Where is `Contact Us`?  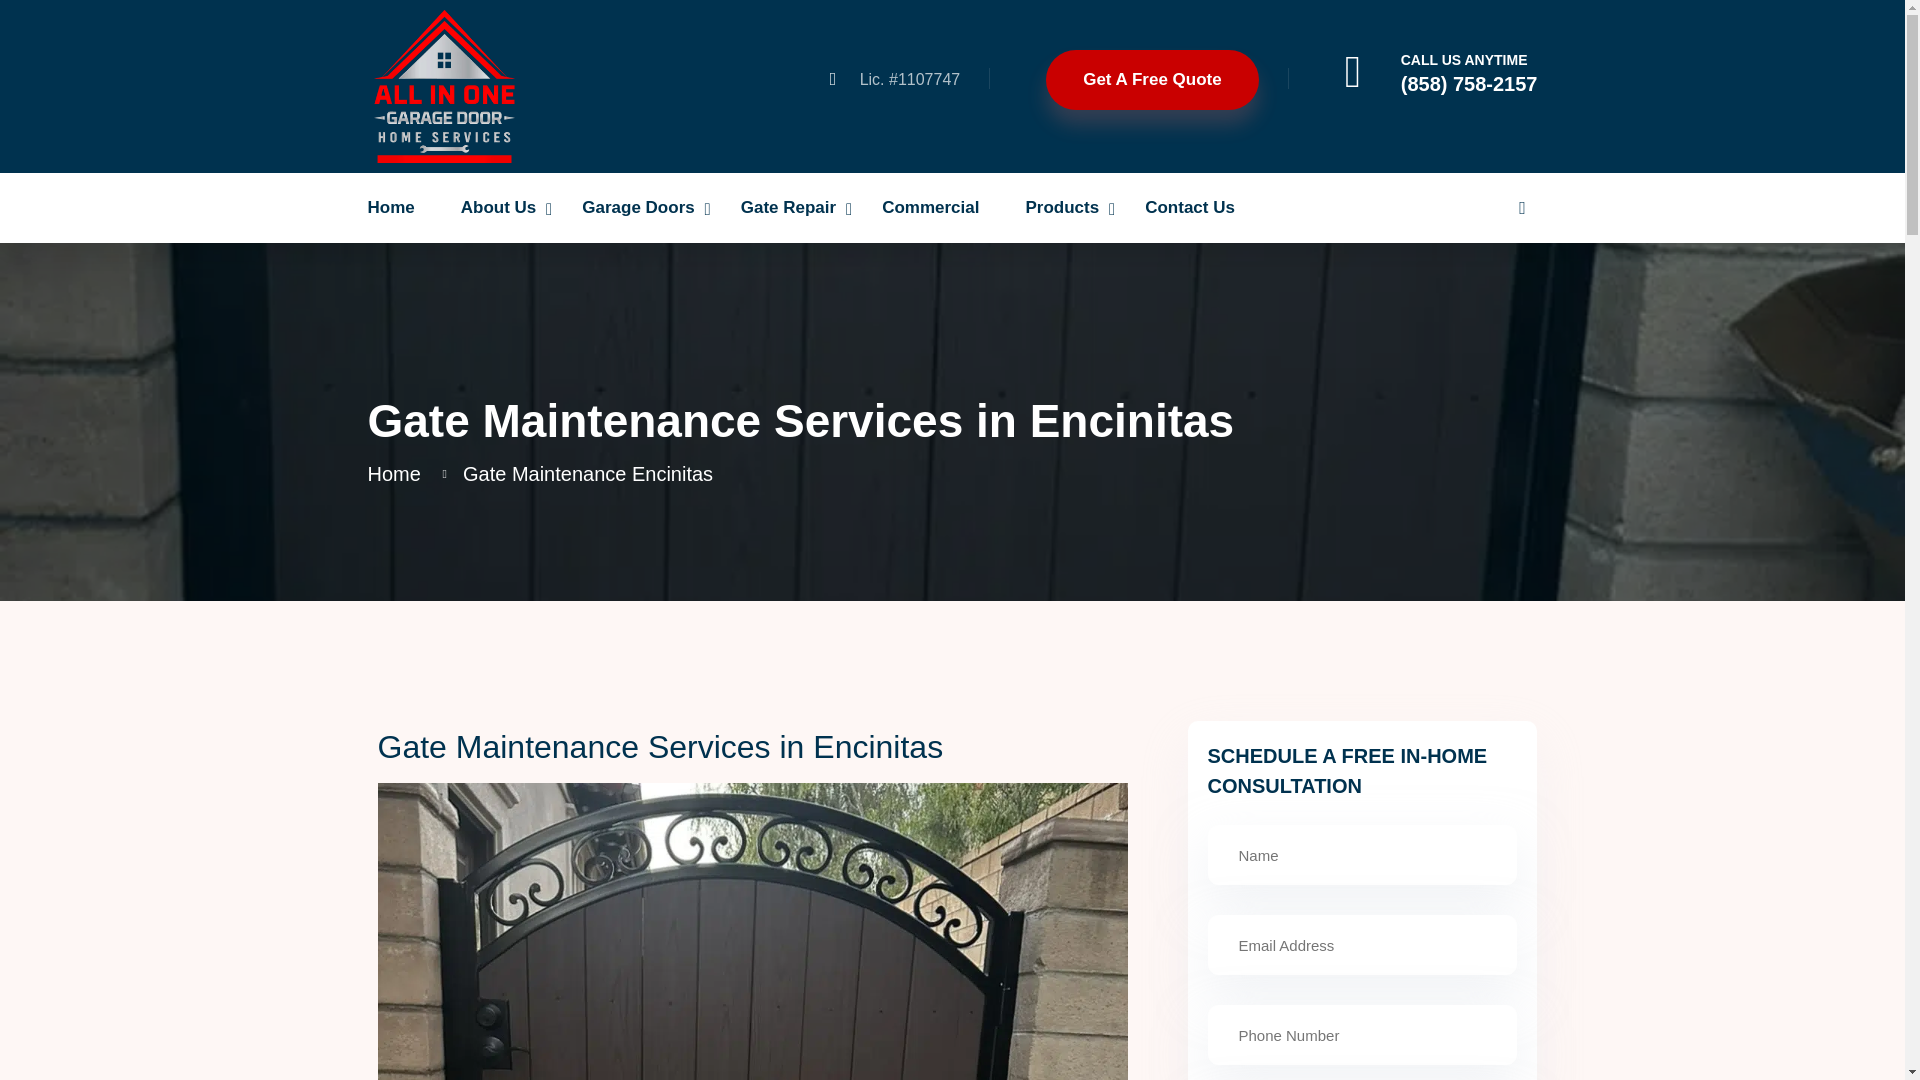
Contact Us is located at coordinates (1198, 208).